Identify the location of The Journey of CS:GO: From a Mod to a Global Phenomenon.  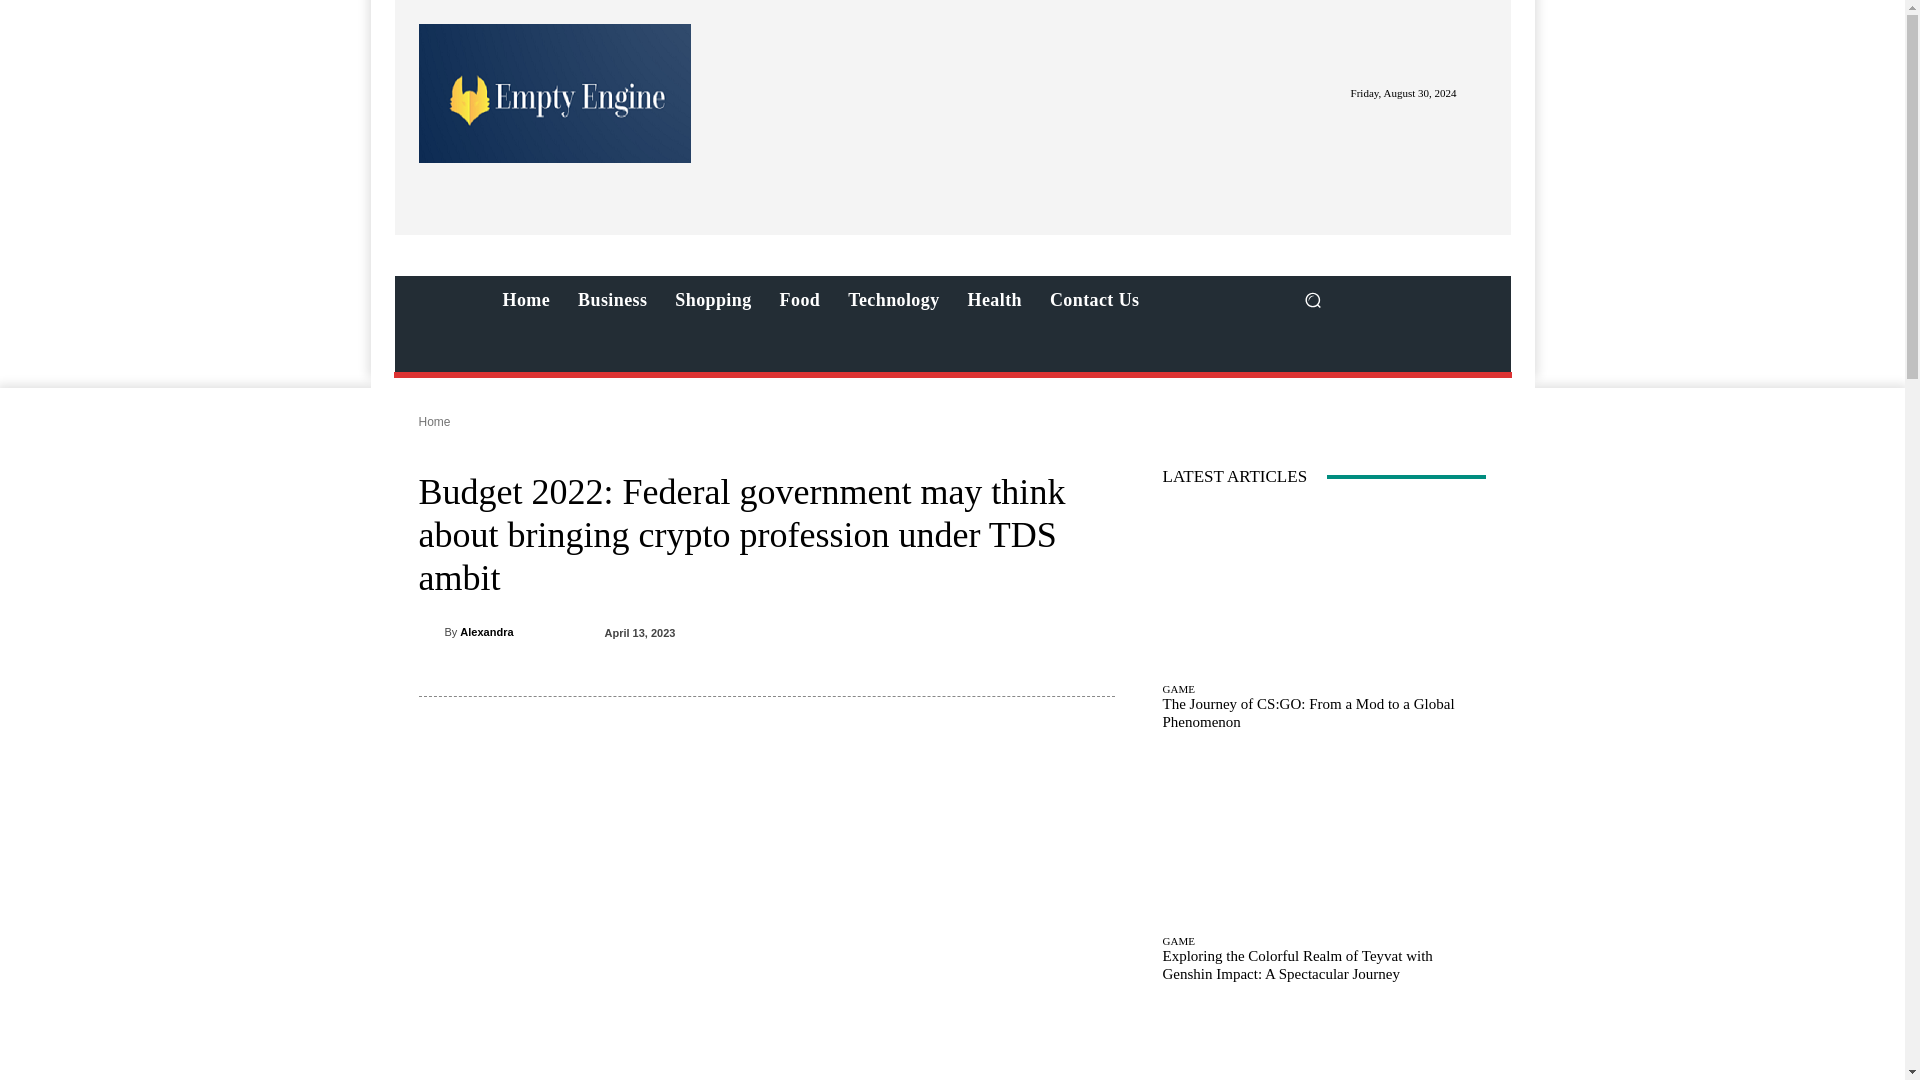
(1324, 589).